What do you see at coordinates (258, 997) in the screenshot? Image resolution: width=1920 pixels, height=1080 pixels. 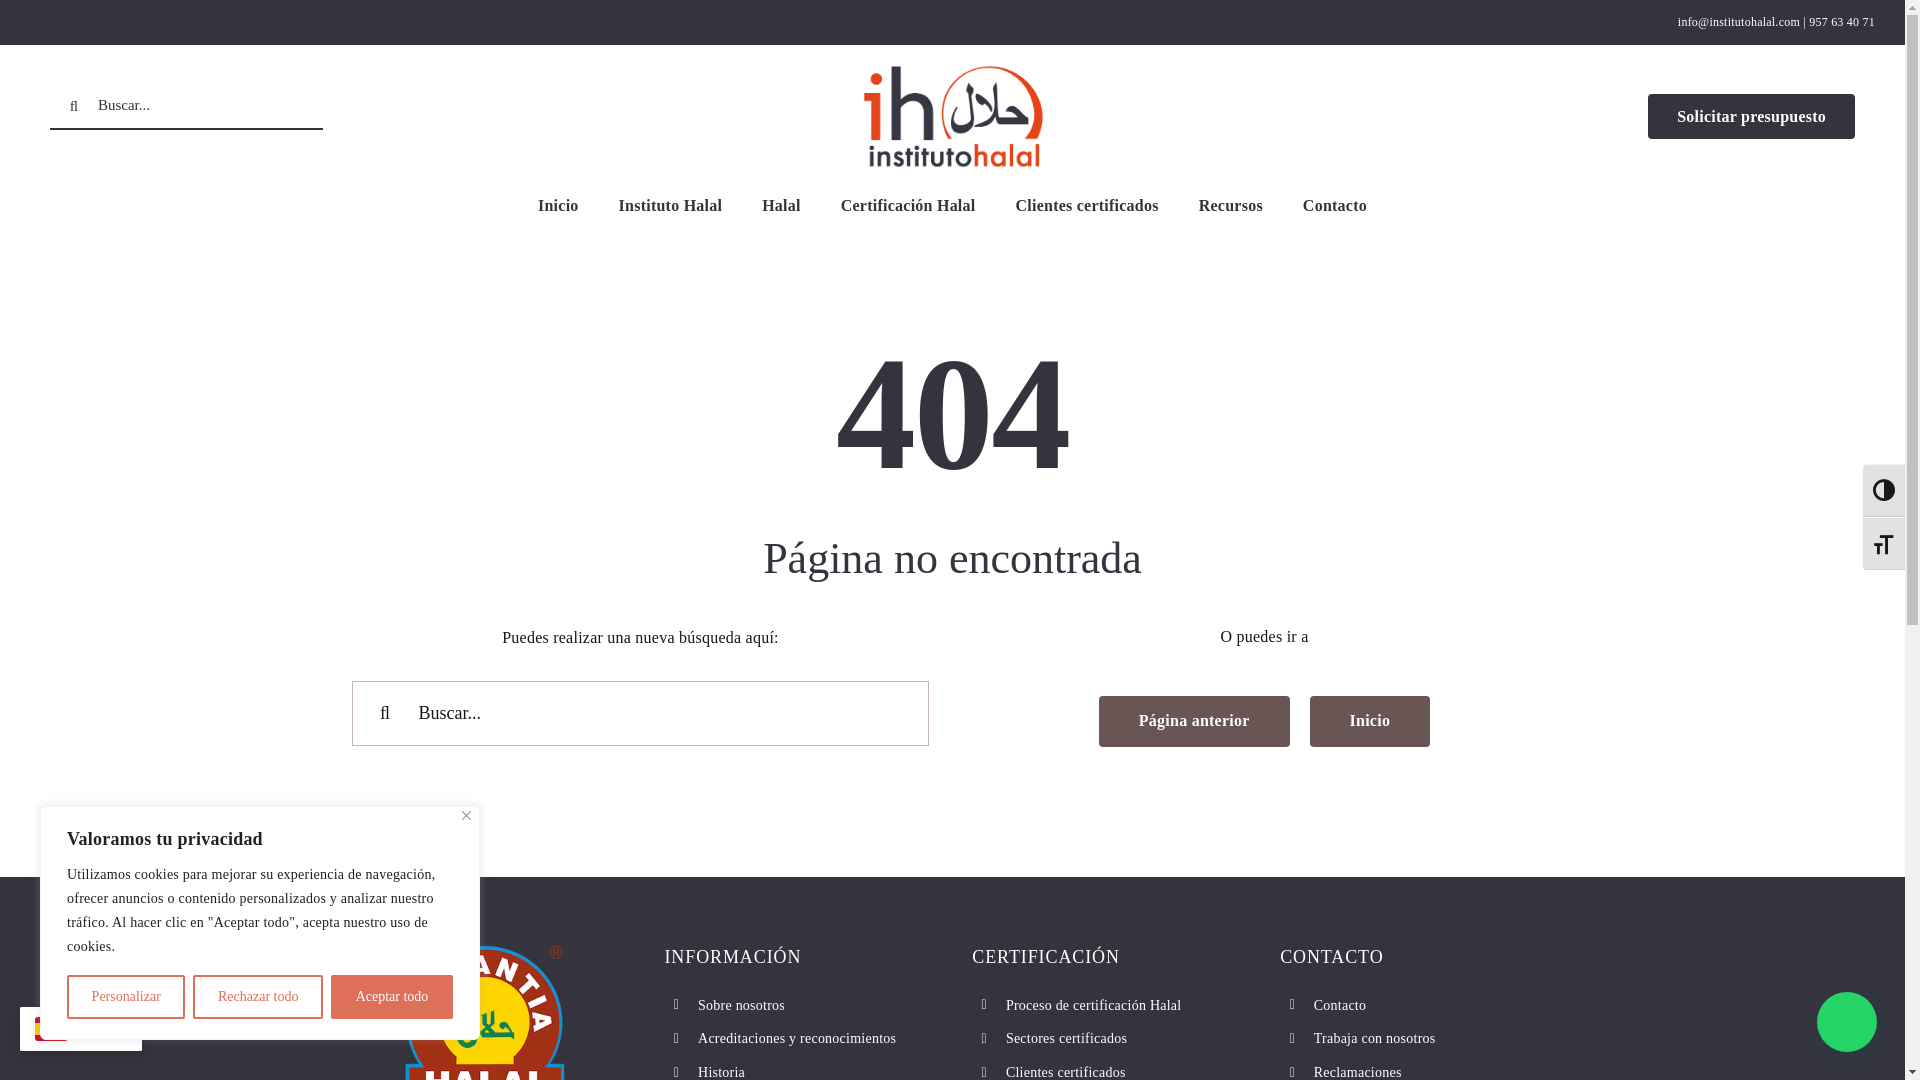 I see `Rechazar todo` at bounding box center [258, 997].